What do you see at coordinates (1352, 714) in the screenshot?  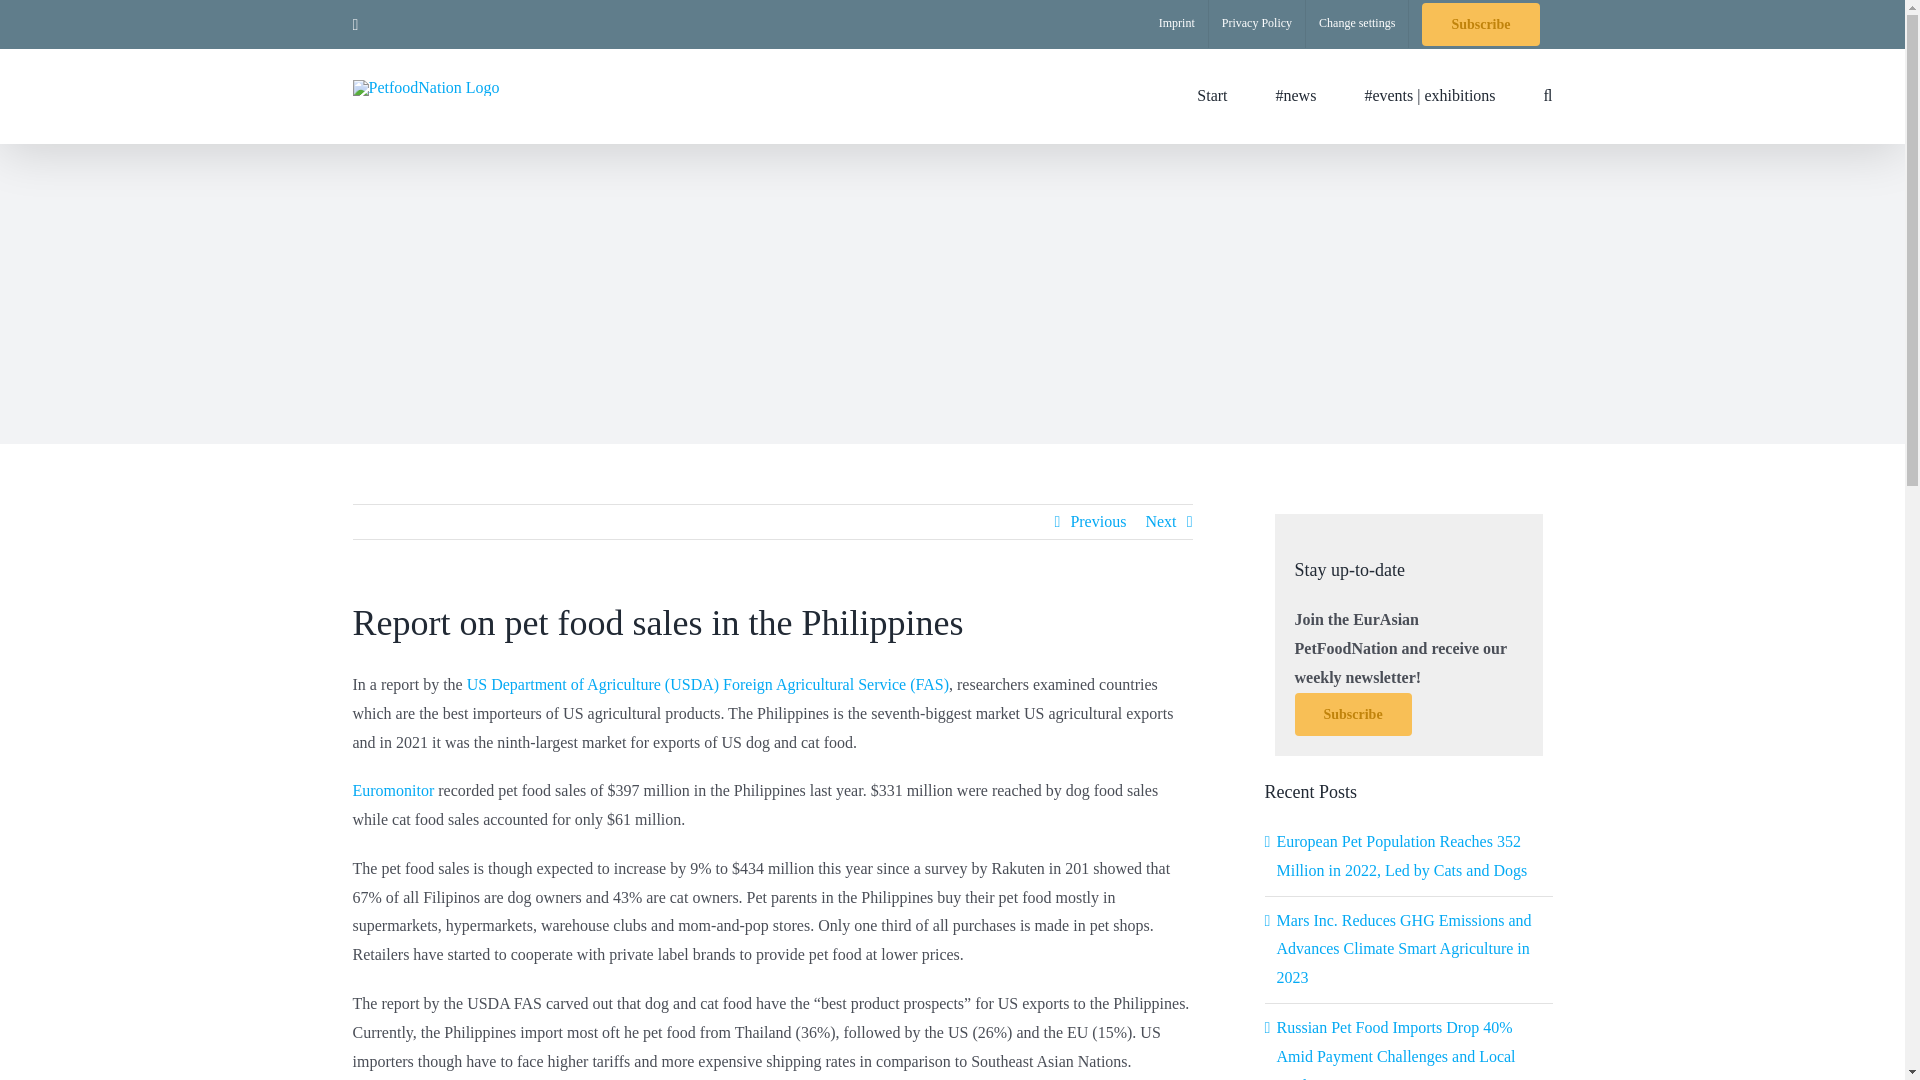 I see `Subscribe` at bounding box center [1352, 714].